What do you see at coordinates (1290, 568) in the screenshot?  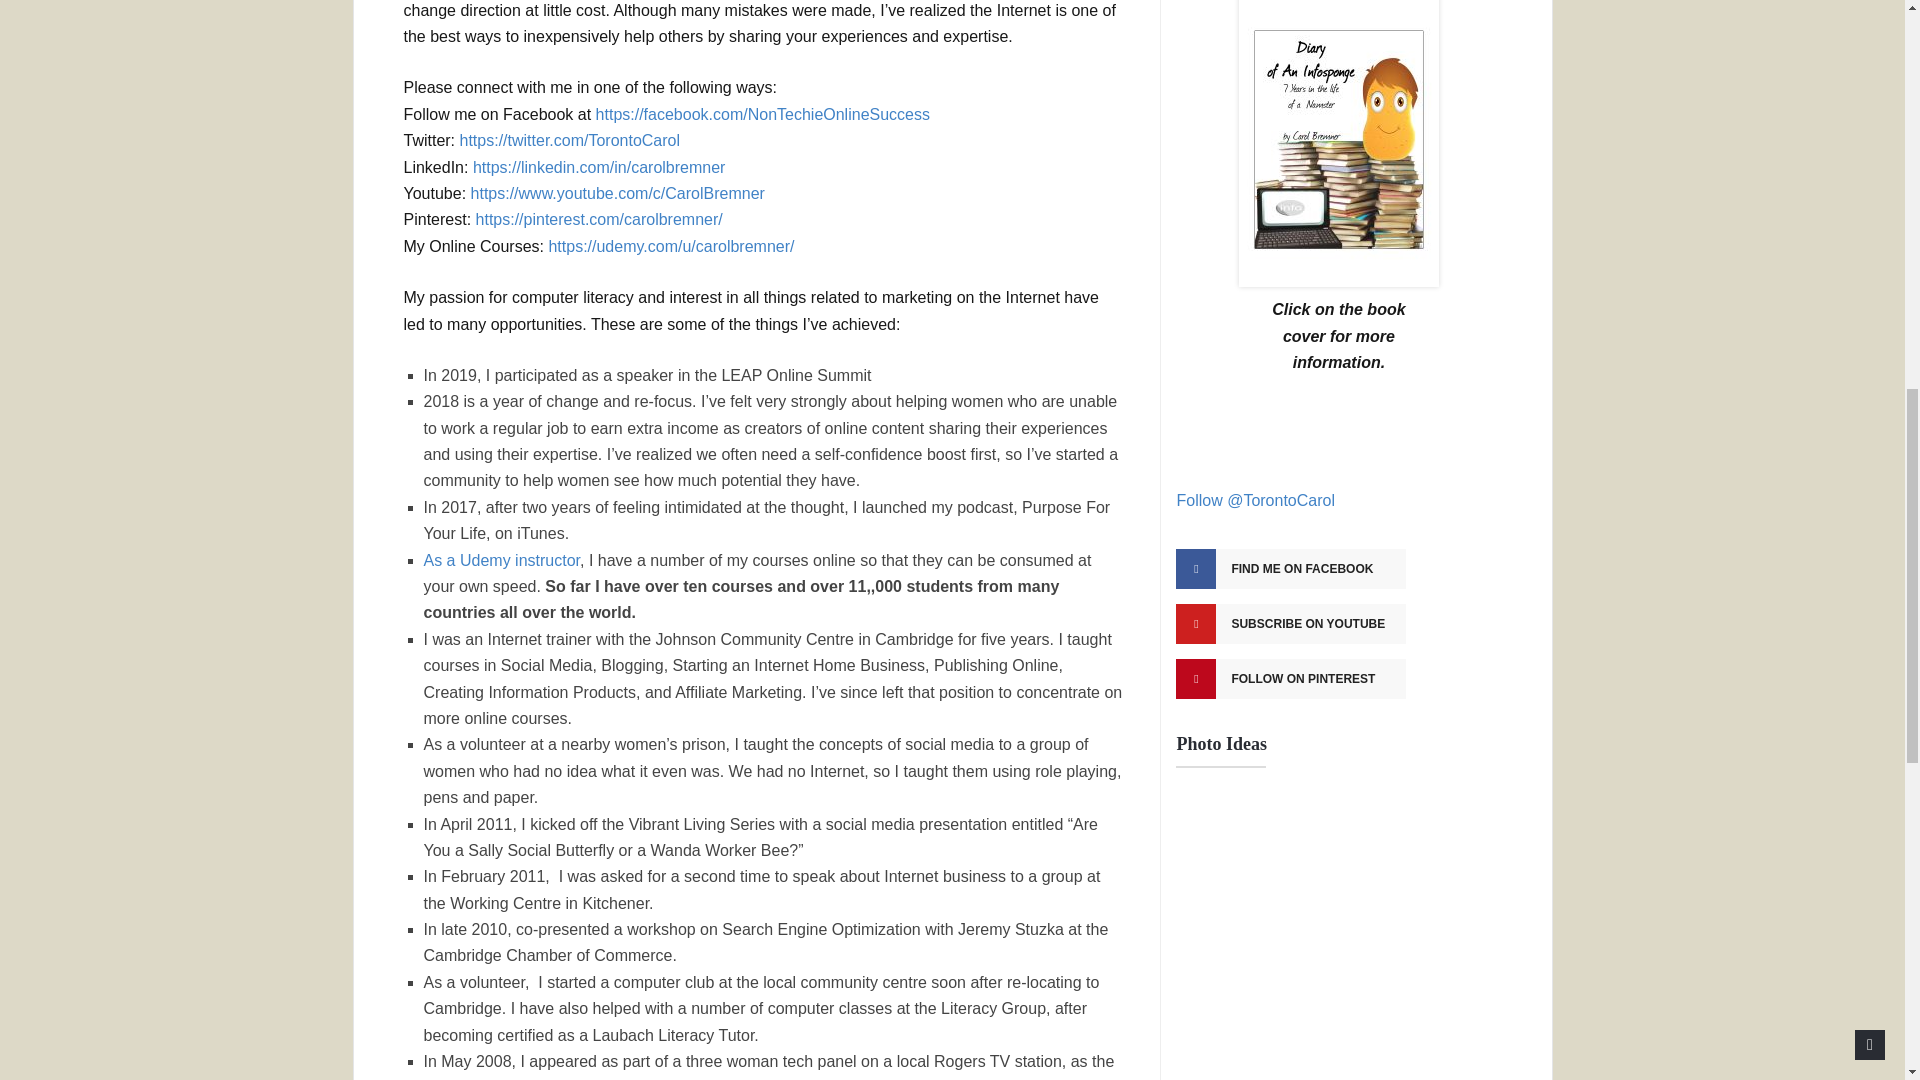 I see `FIND ME ON FACEBOOK` at bounding box center [1290, 568].